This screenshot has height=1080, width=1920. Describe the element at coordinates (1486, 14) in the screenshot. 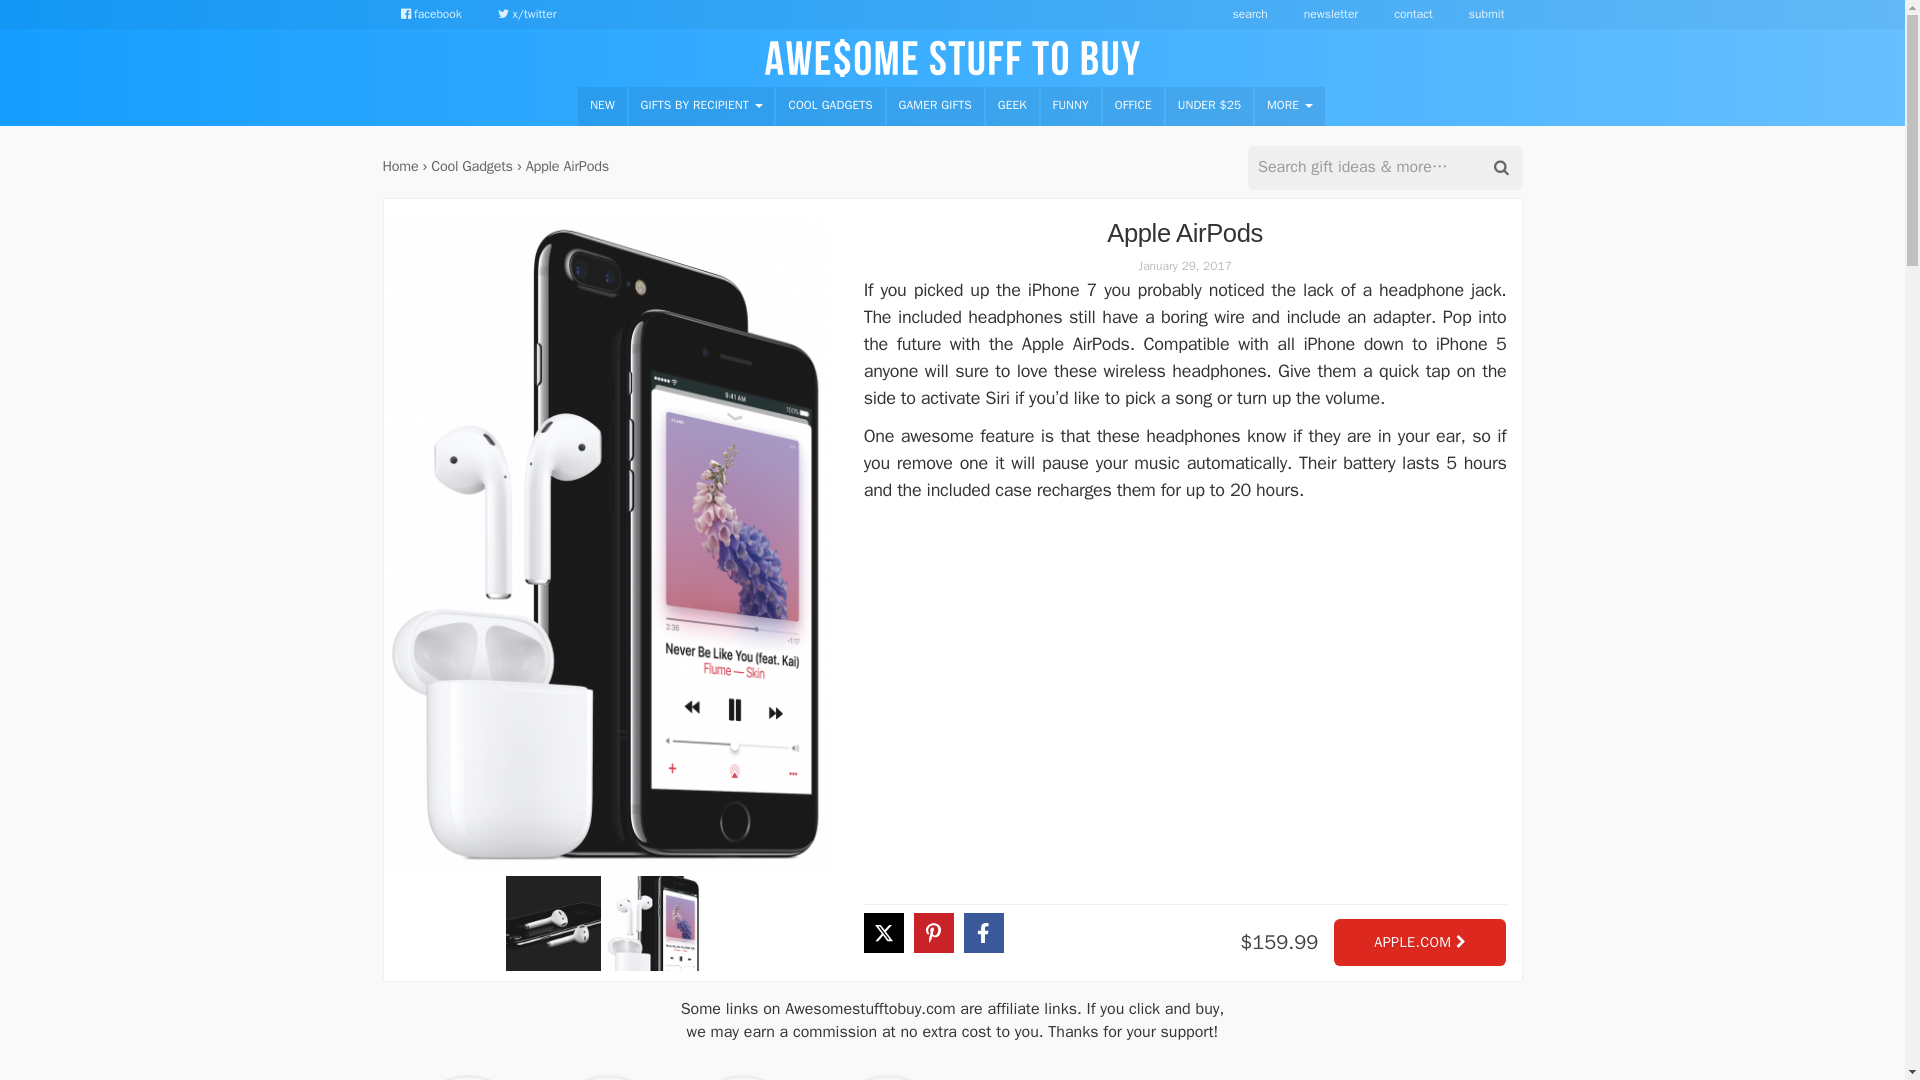

I see `submit` at that location.